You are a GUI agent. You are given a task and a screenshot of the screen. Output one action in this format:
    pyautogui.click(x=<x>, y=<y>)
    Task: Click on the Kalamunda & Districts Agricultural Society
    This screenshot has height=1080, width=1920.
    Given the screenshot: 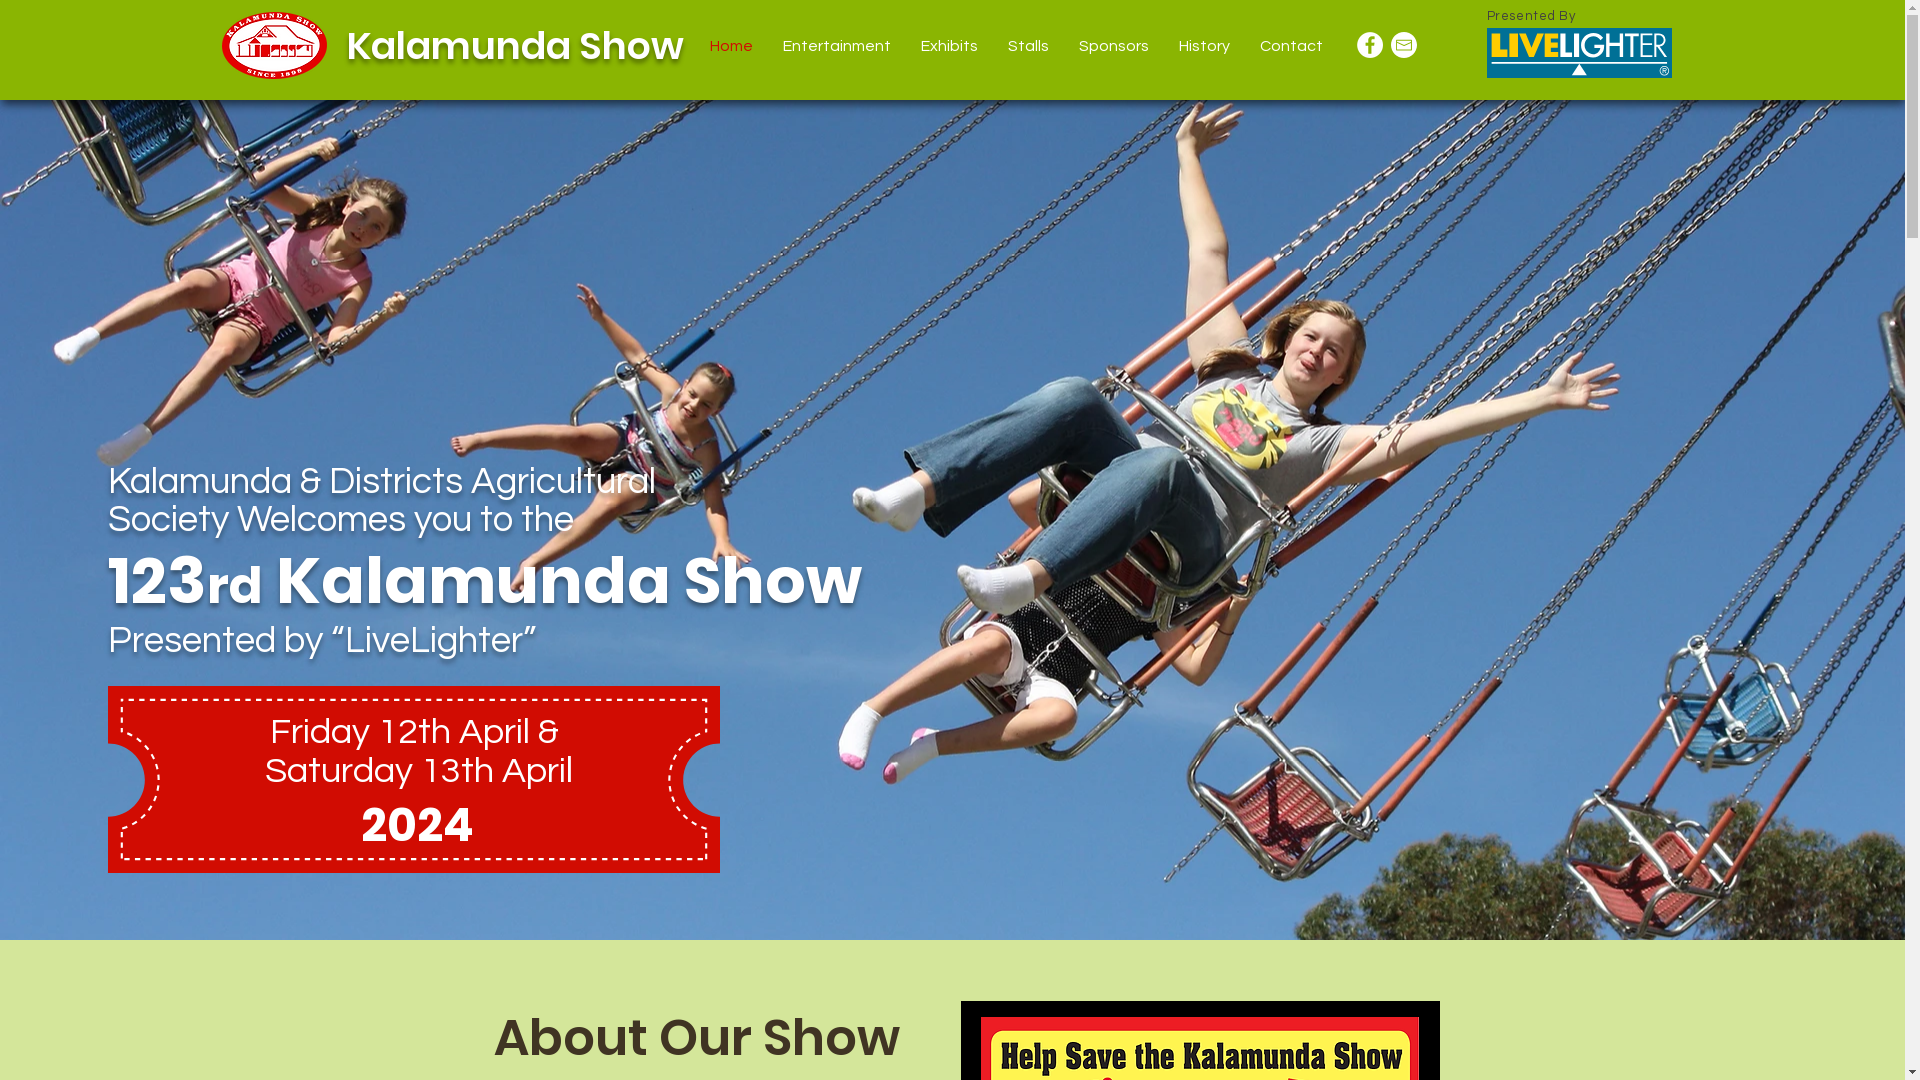 What is the action you would take?
    pyautogui.click(x=382, y=501)
    